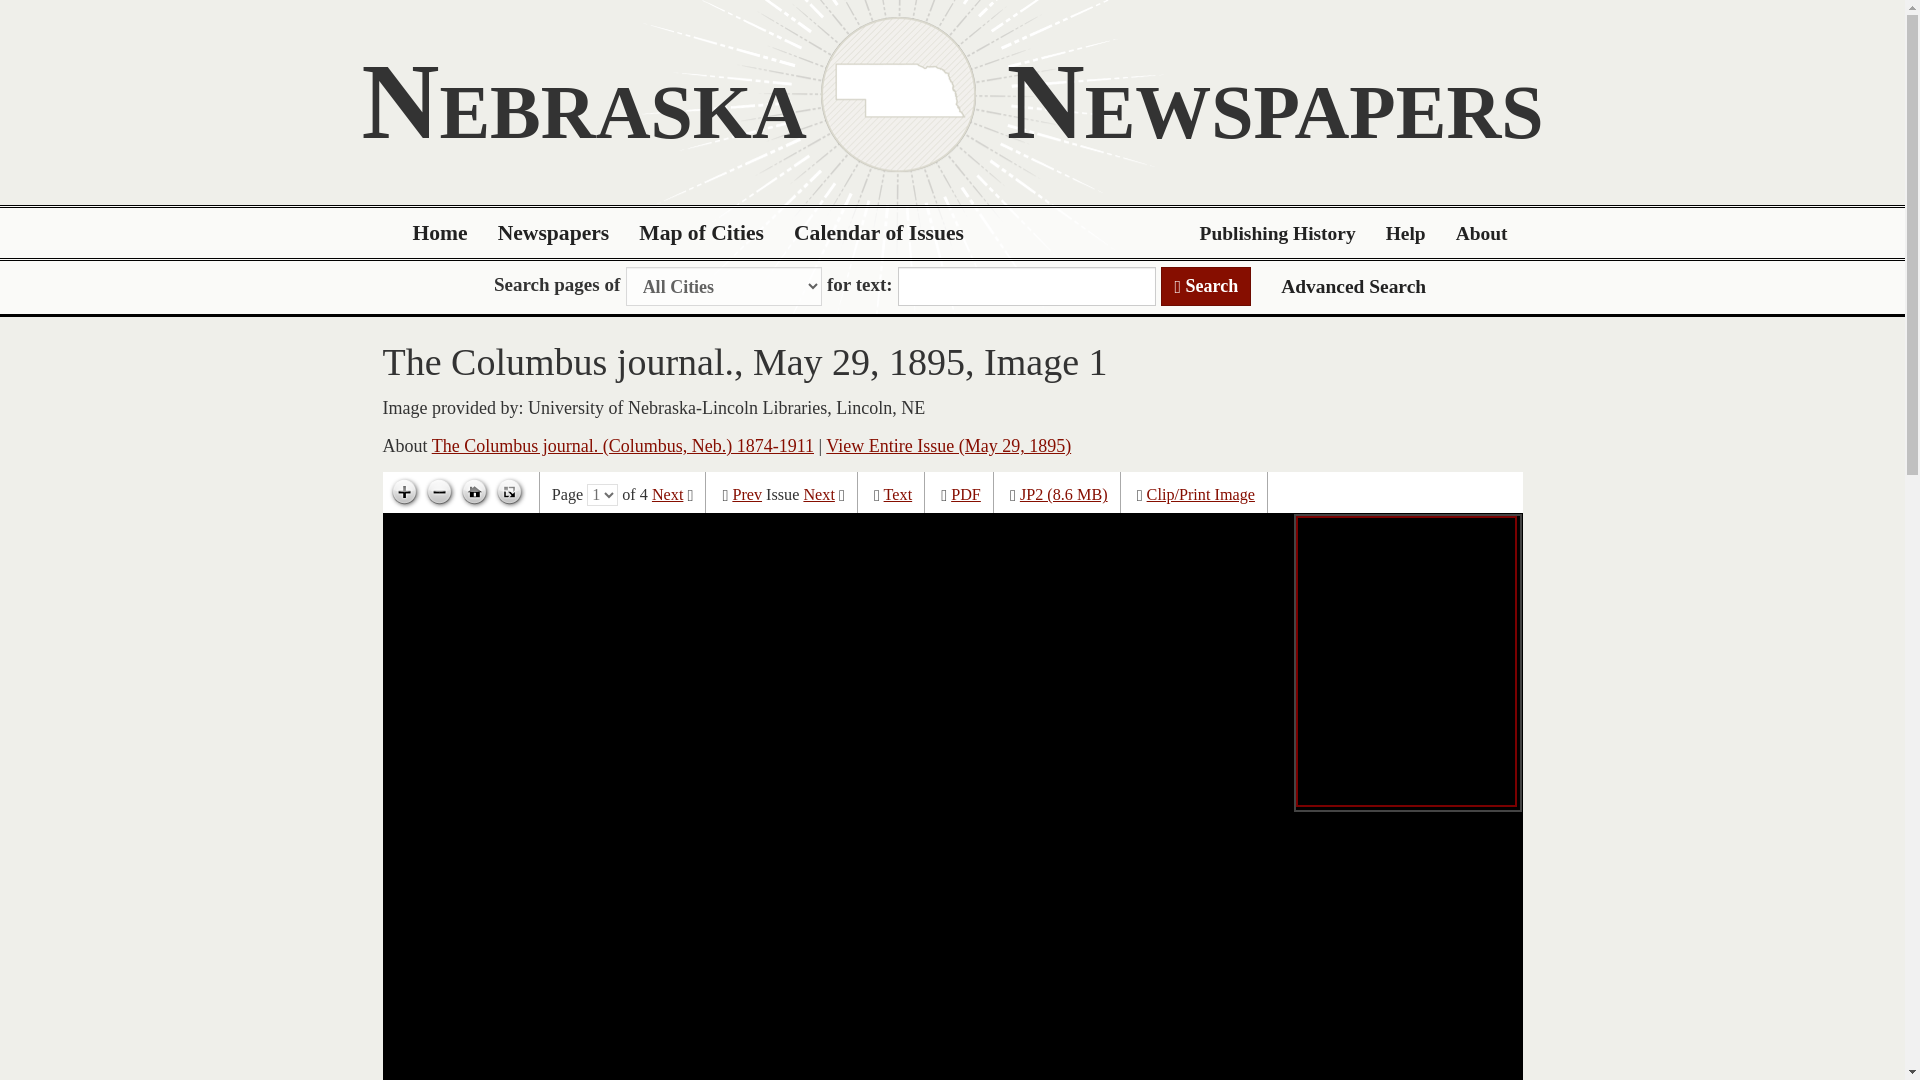  I want to click on Zoom in, so click(404, 492).